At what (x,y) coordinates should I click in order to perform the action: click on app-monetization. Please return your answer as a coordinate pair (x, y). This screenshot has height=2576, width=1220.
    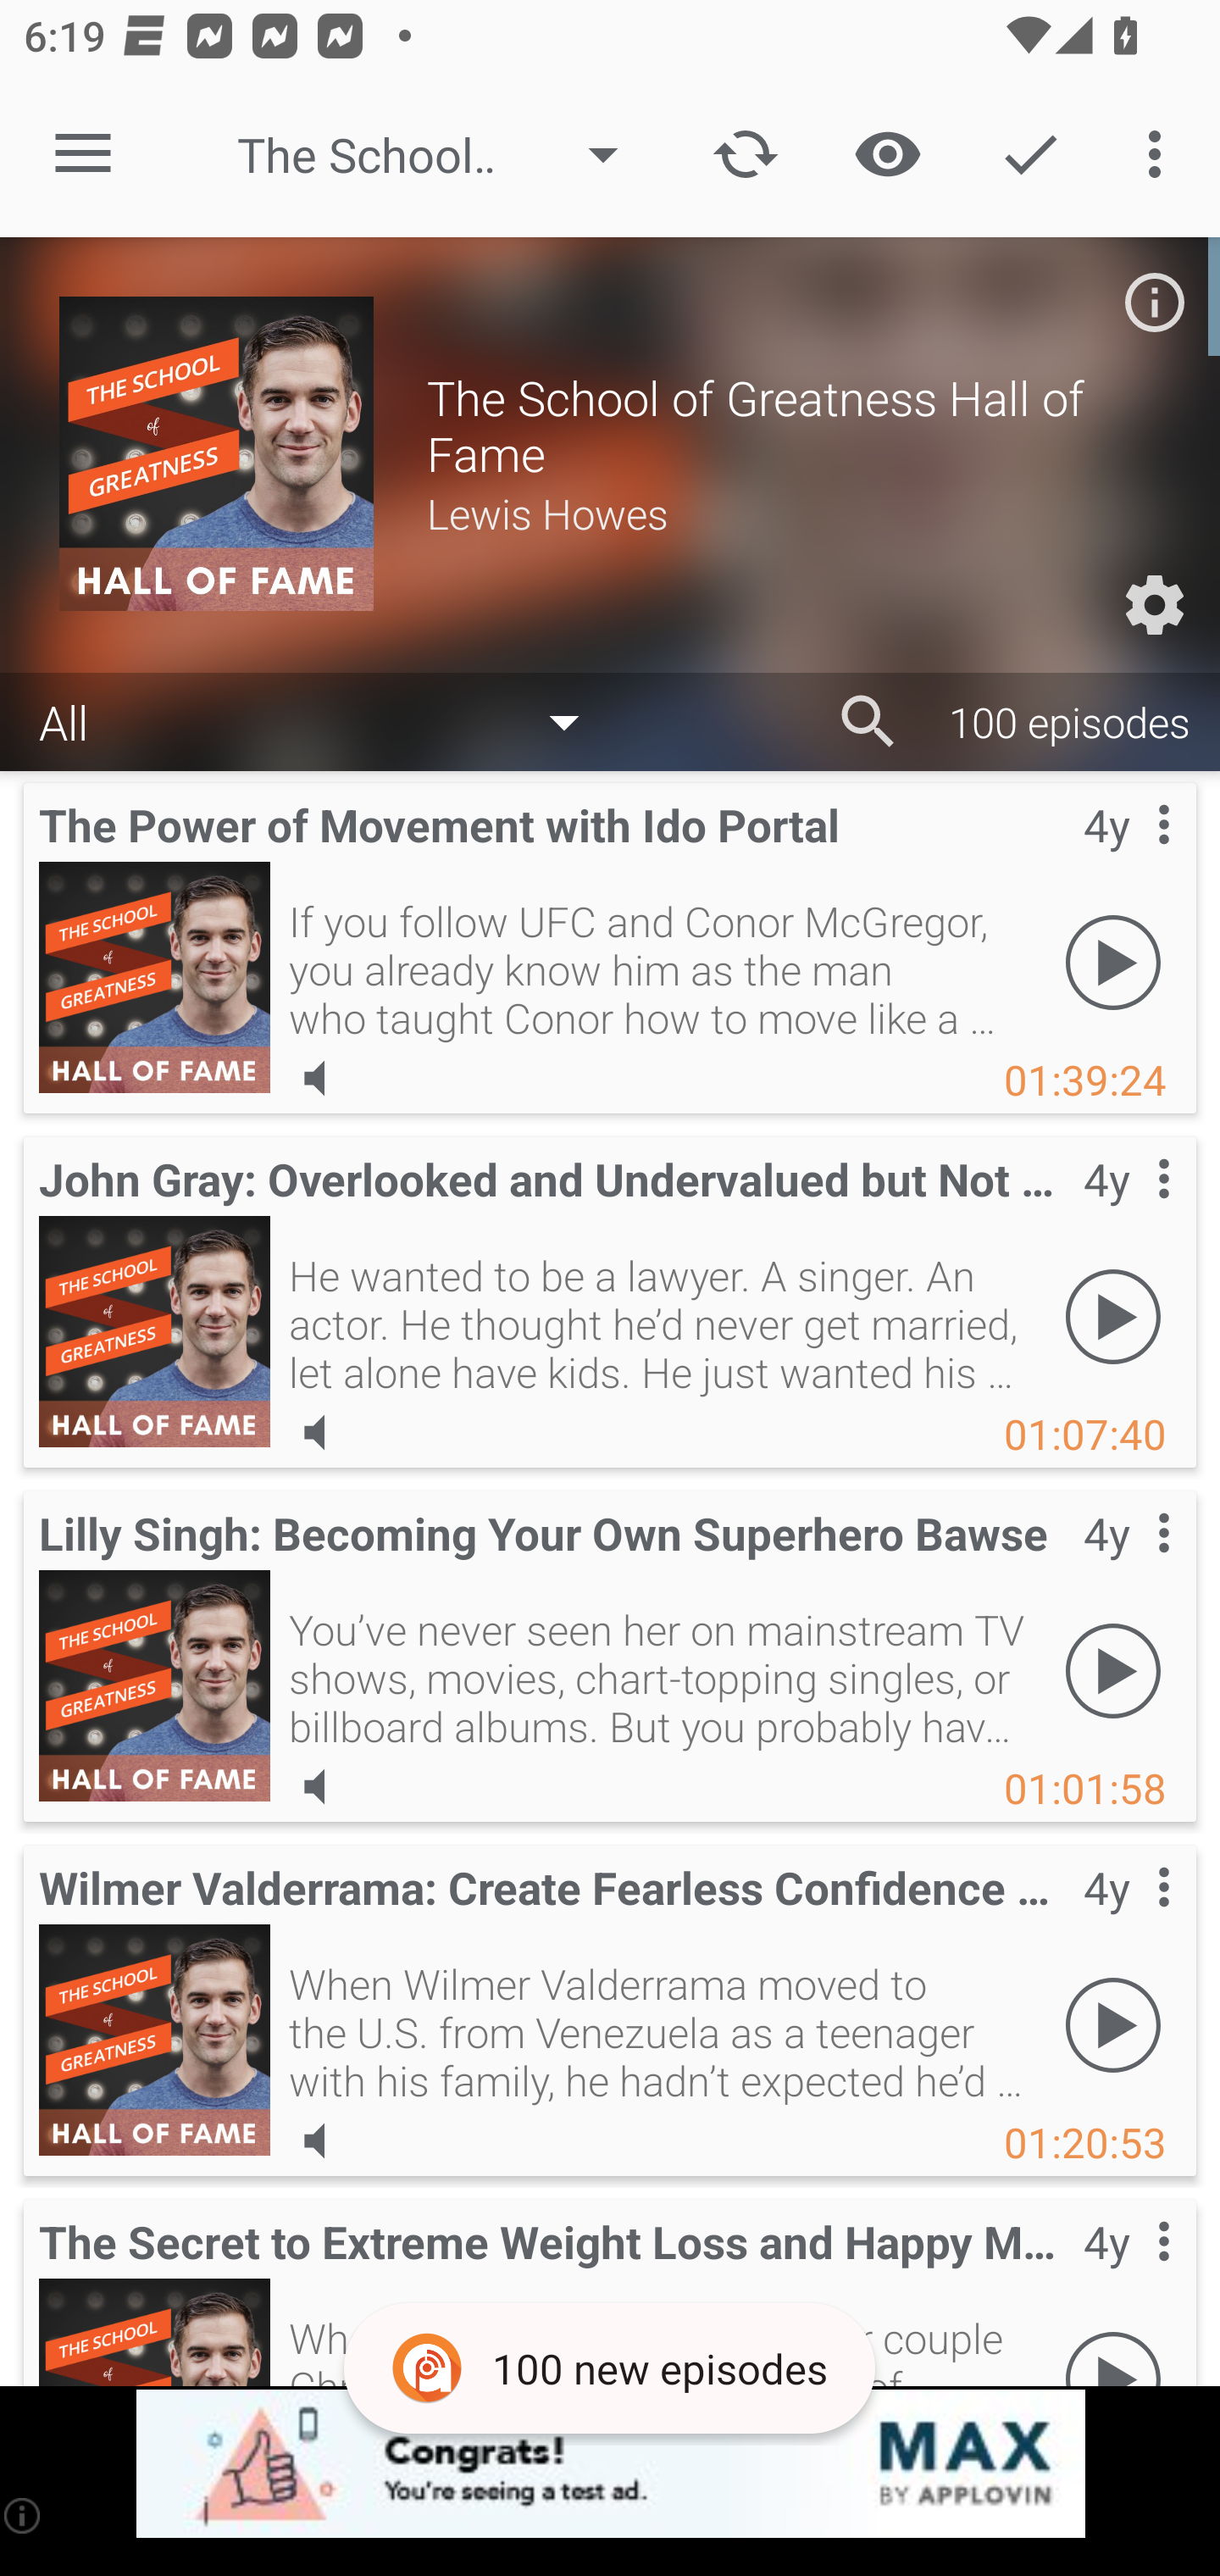
    Looking at the image, I should click on (610, 2465).